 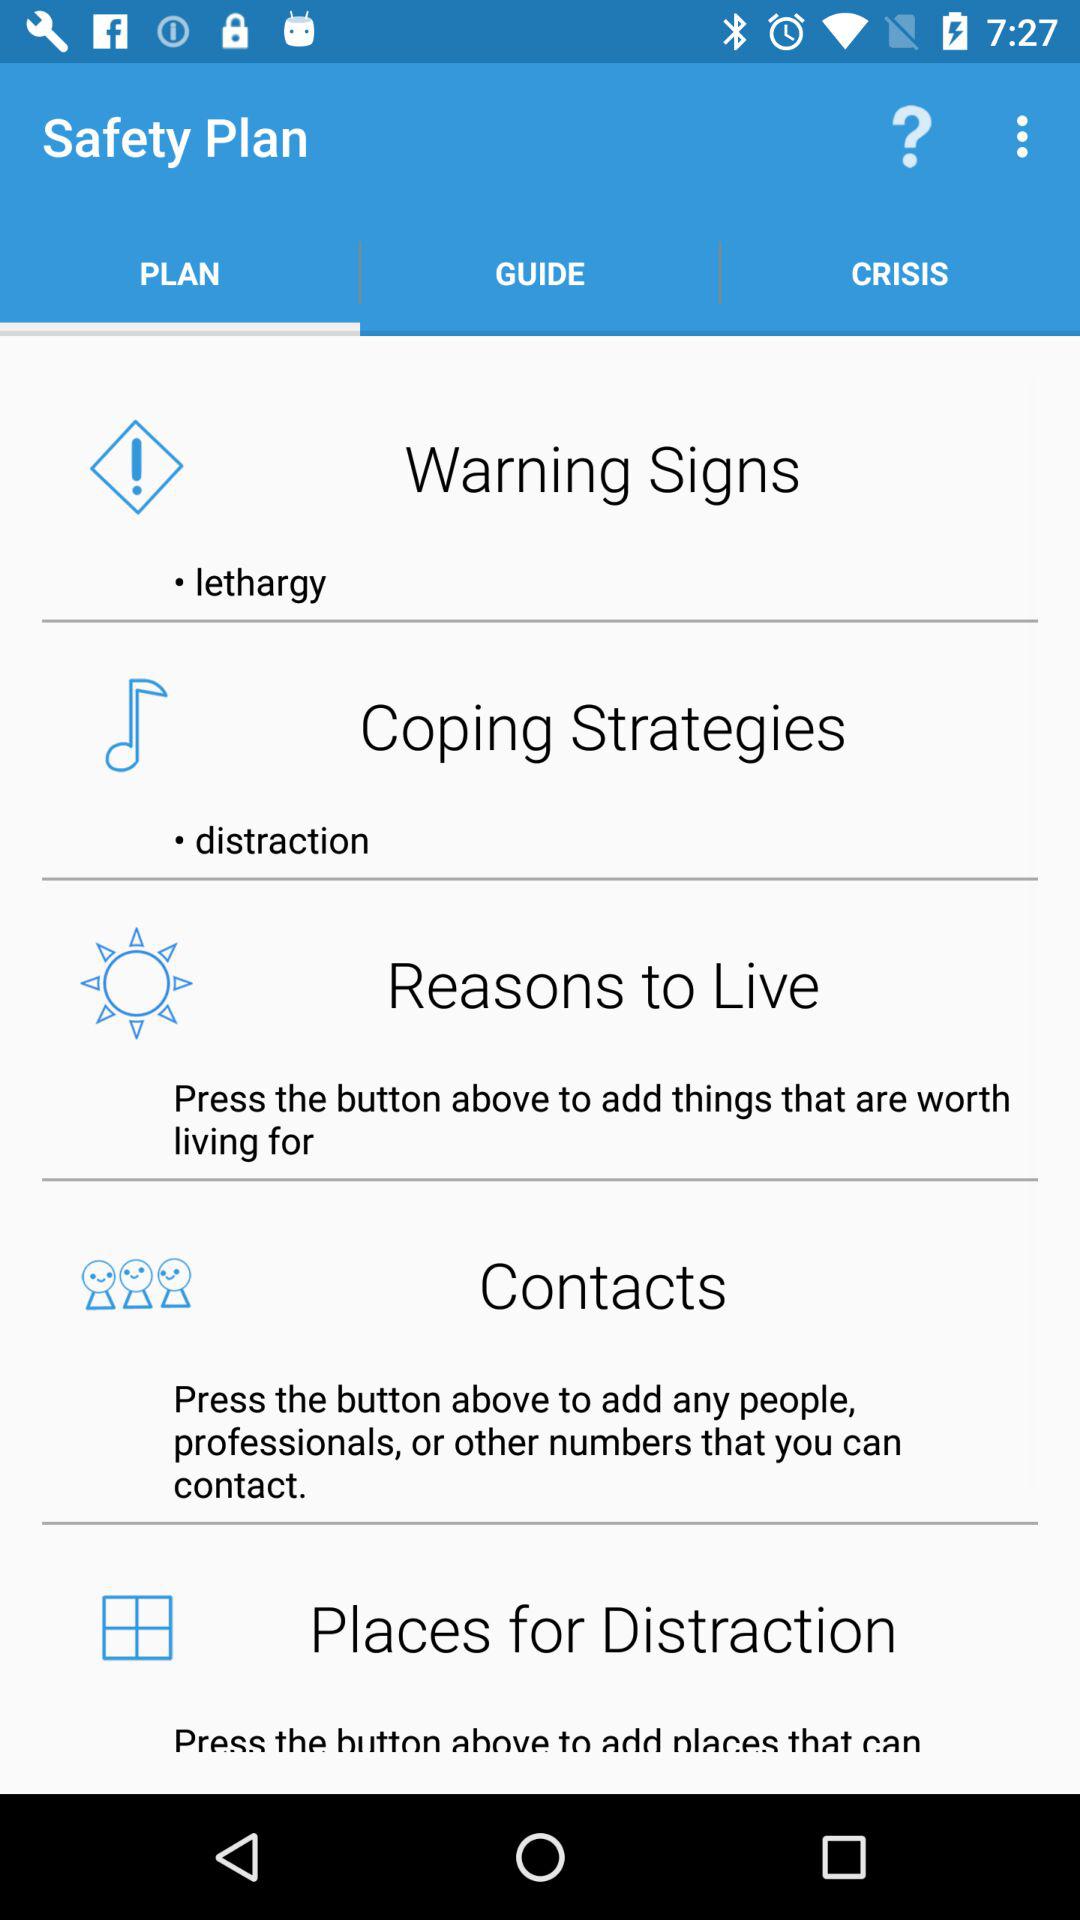 What do you see at coordinates (912, 136) in the screenshot?
I see `click on the question icon` at bounding box center [912, 136].